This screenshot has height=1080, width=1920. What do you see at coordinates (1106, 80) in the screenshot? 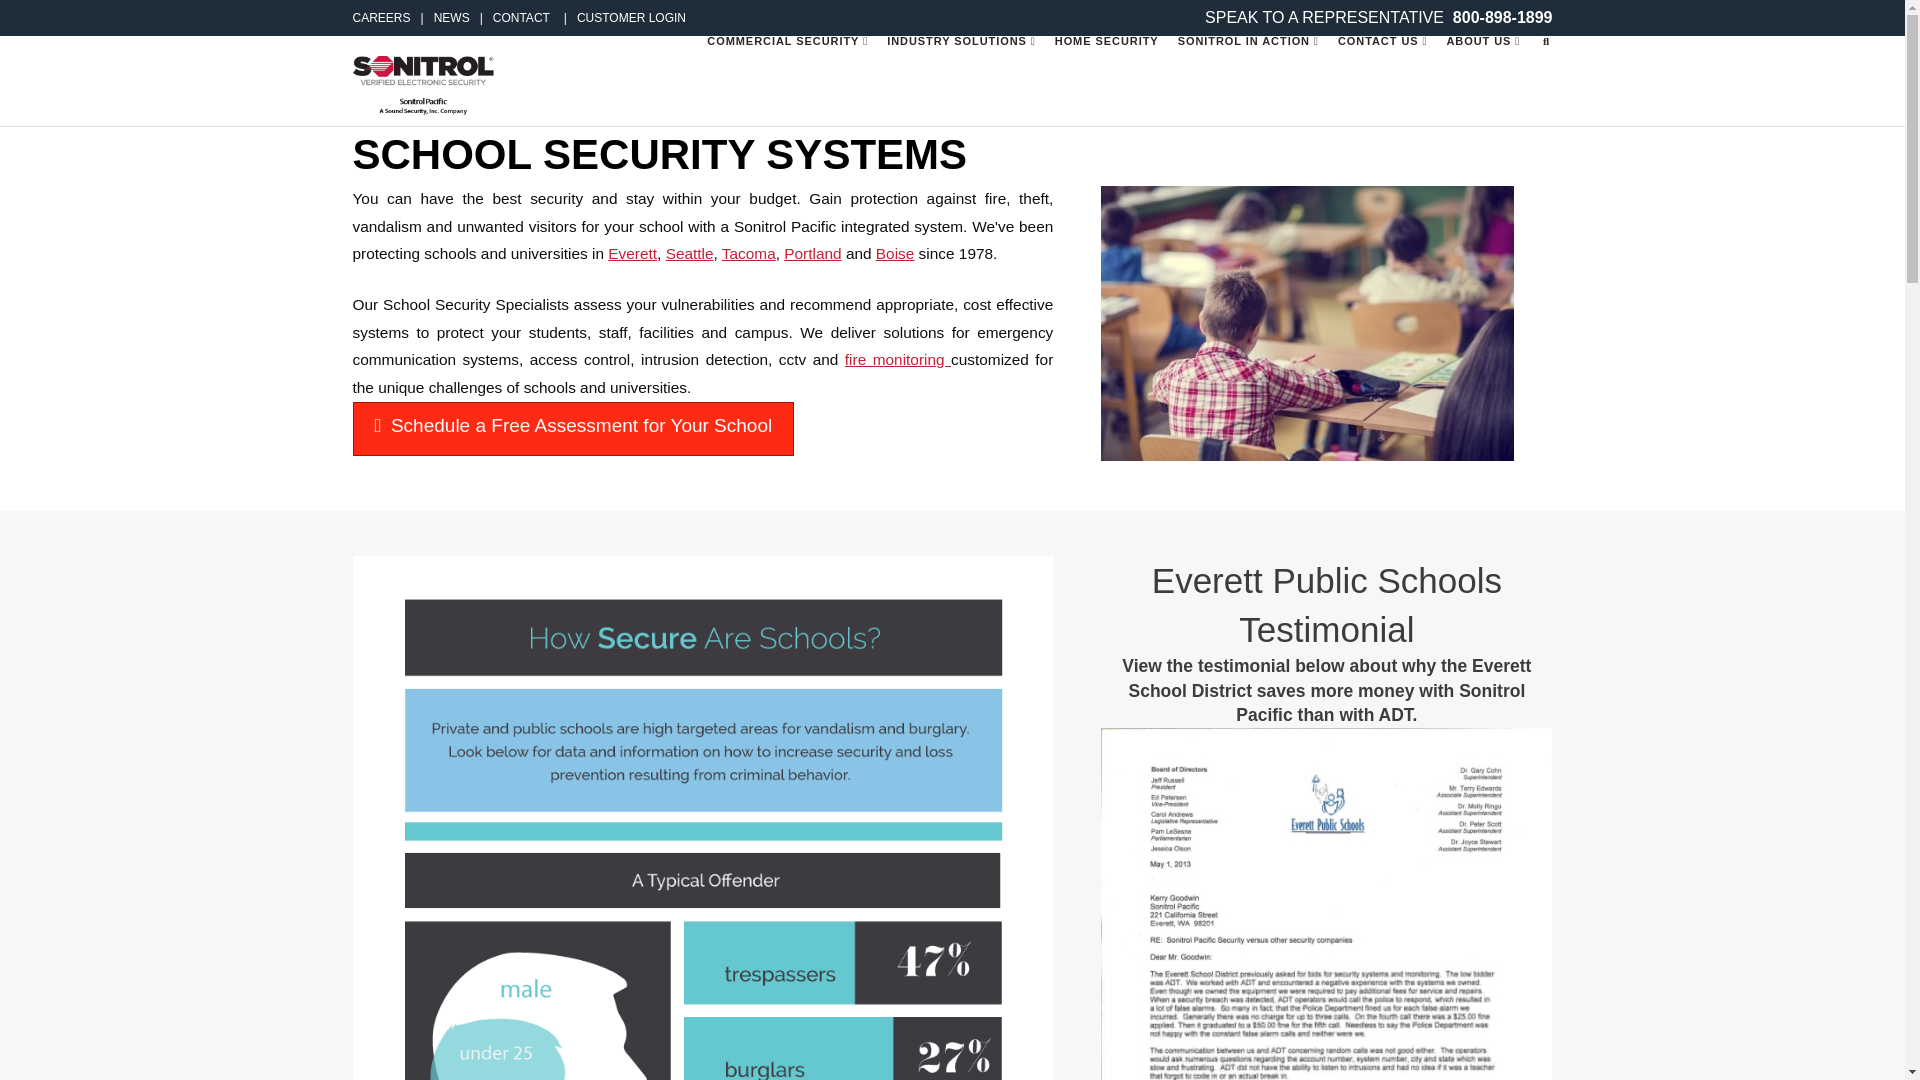
I see `HOME SECURITY` at bounding box center [1106, 80].